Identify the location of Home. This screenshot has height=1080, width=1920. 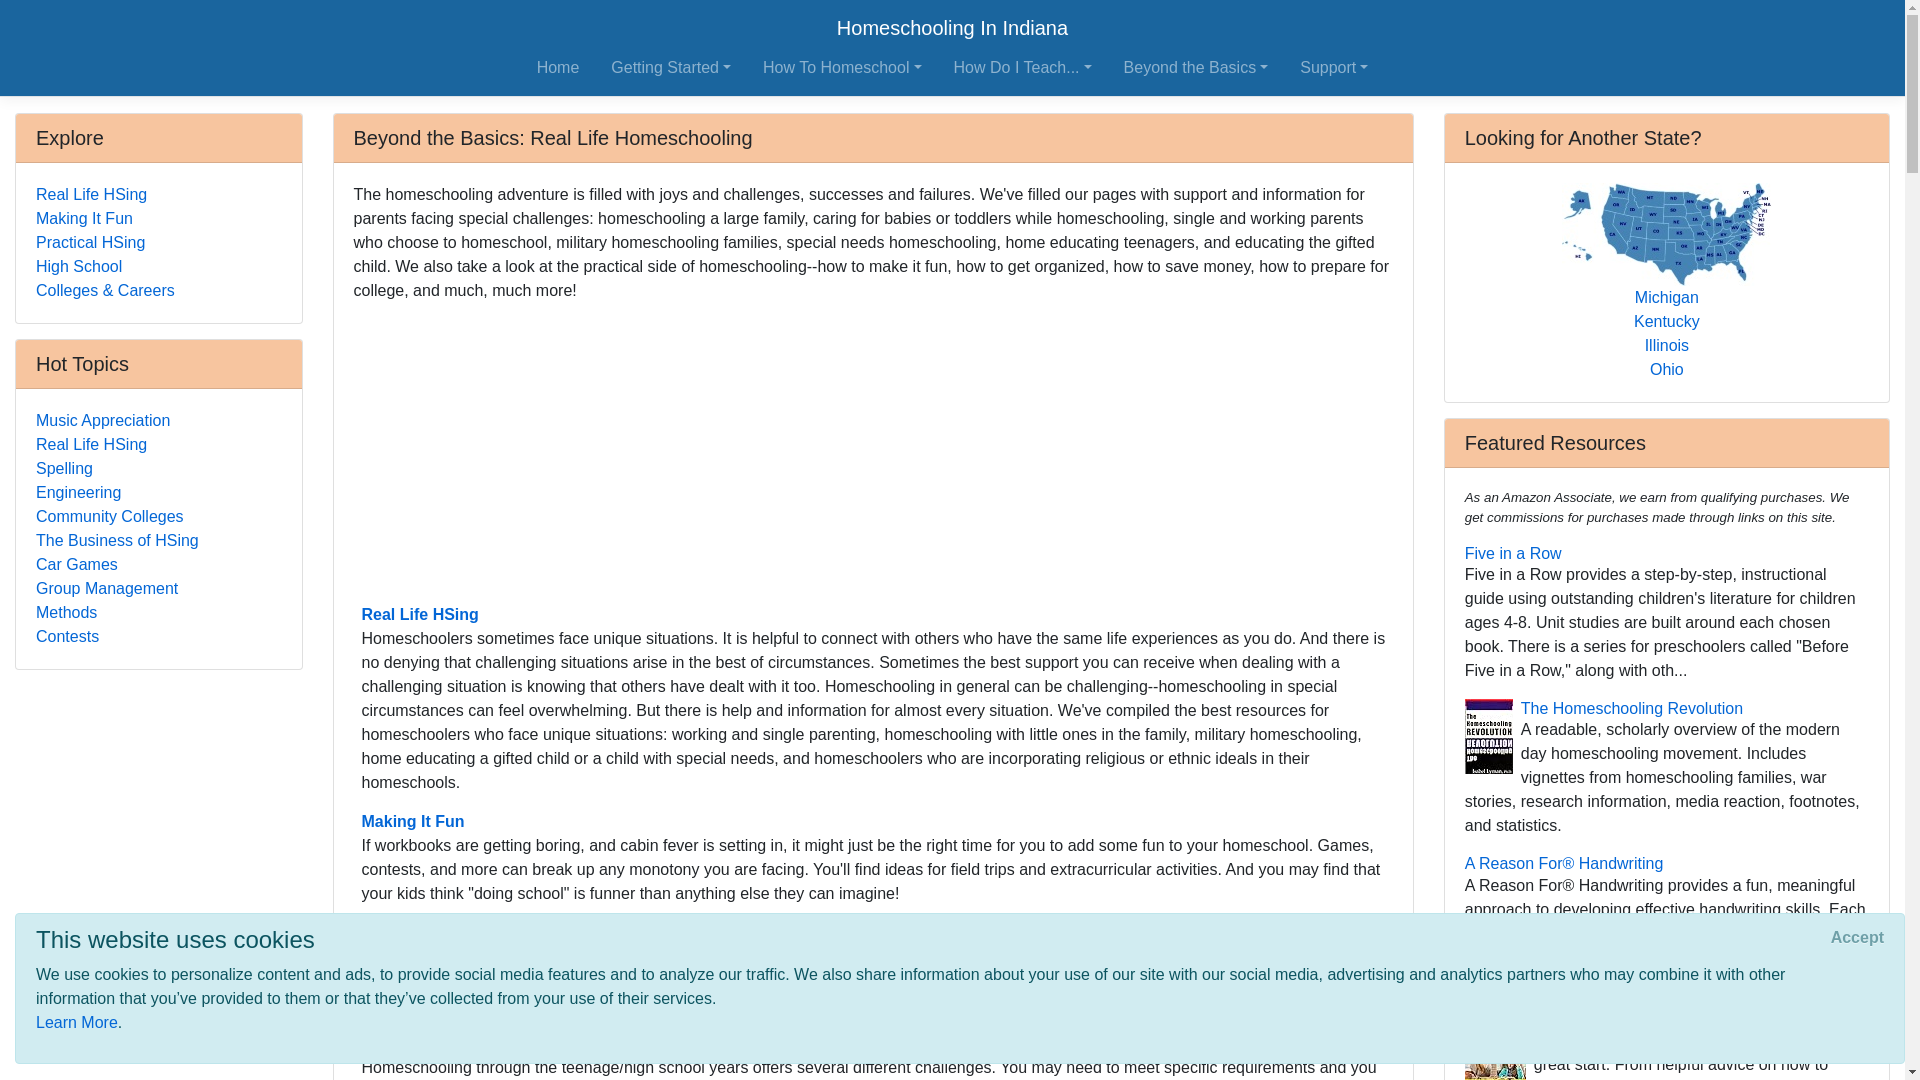
(558, 67).